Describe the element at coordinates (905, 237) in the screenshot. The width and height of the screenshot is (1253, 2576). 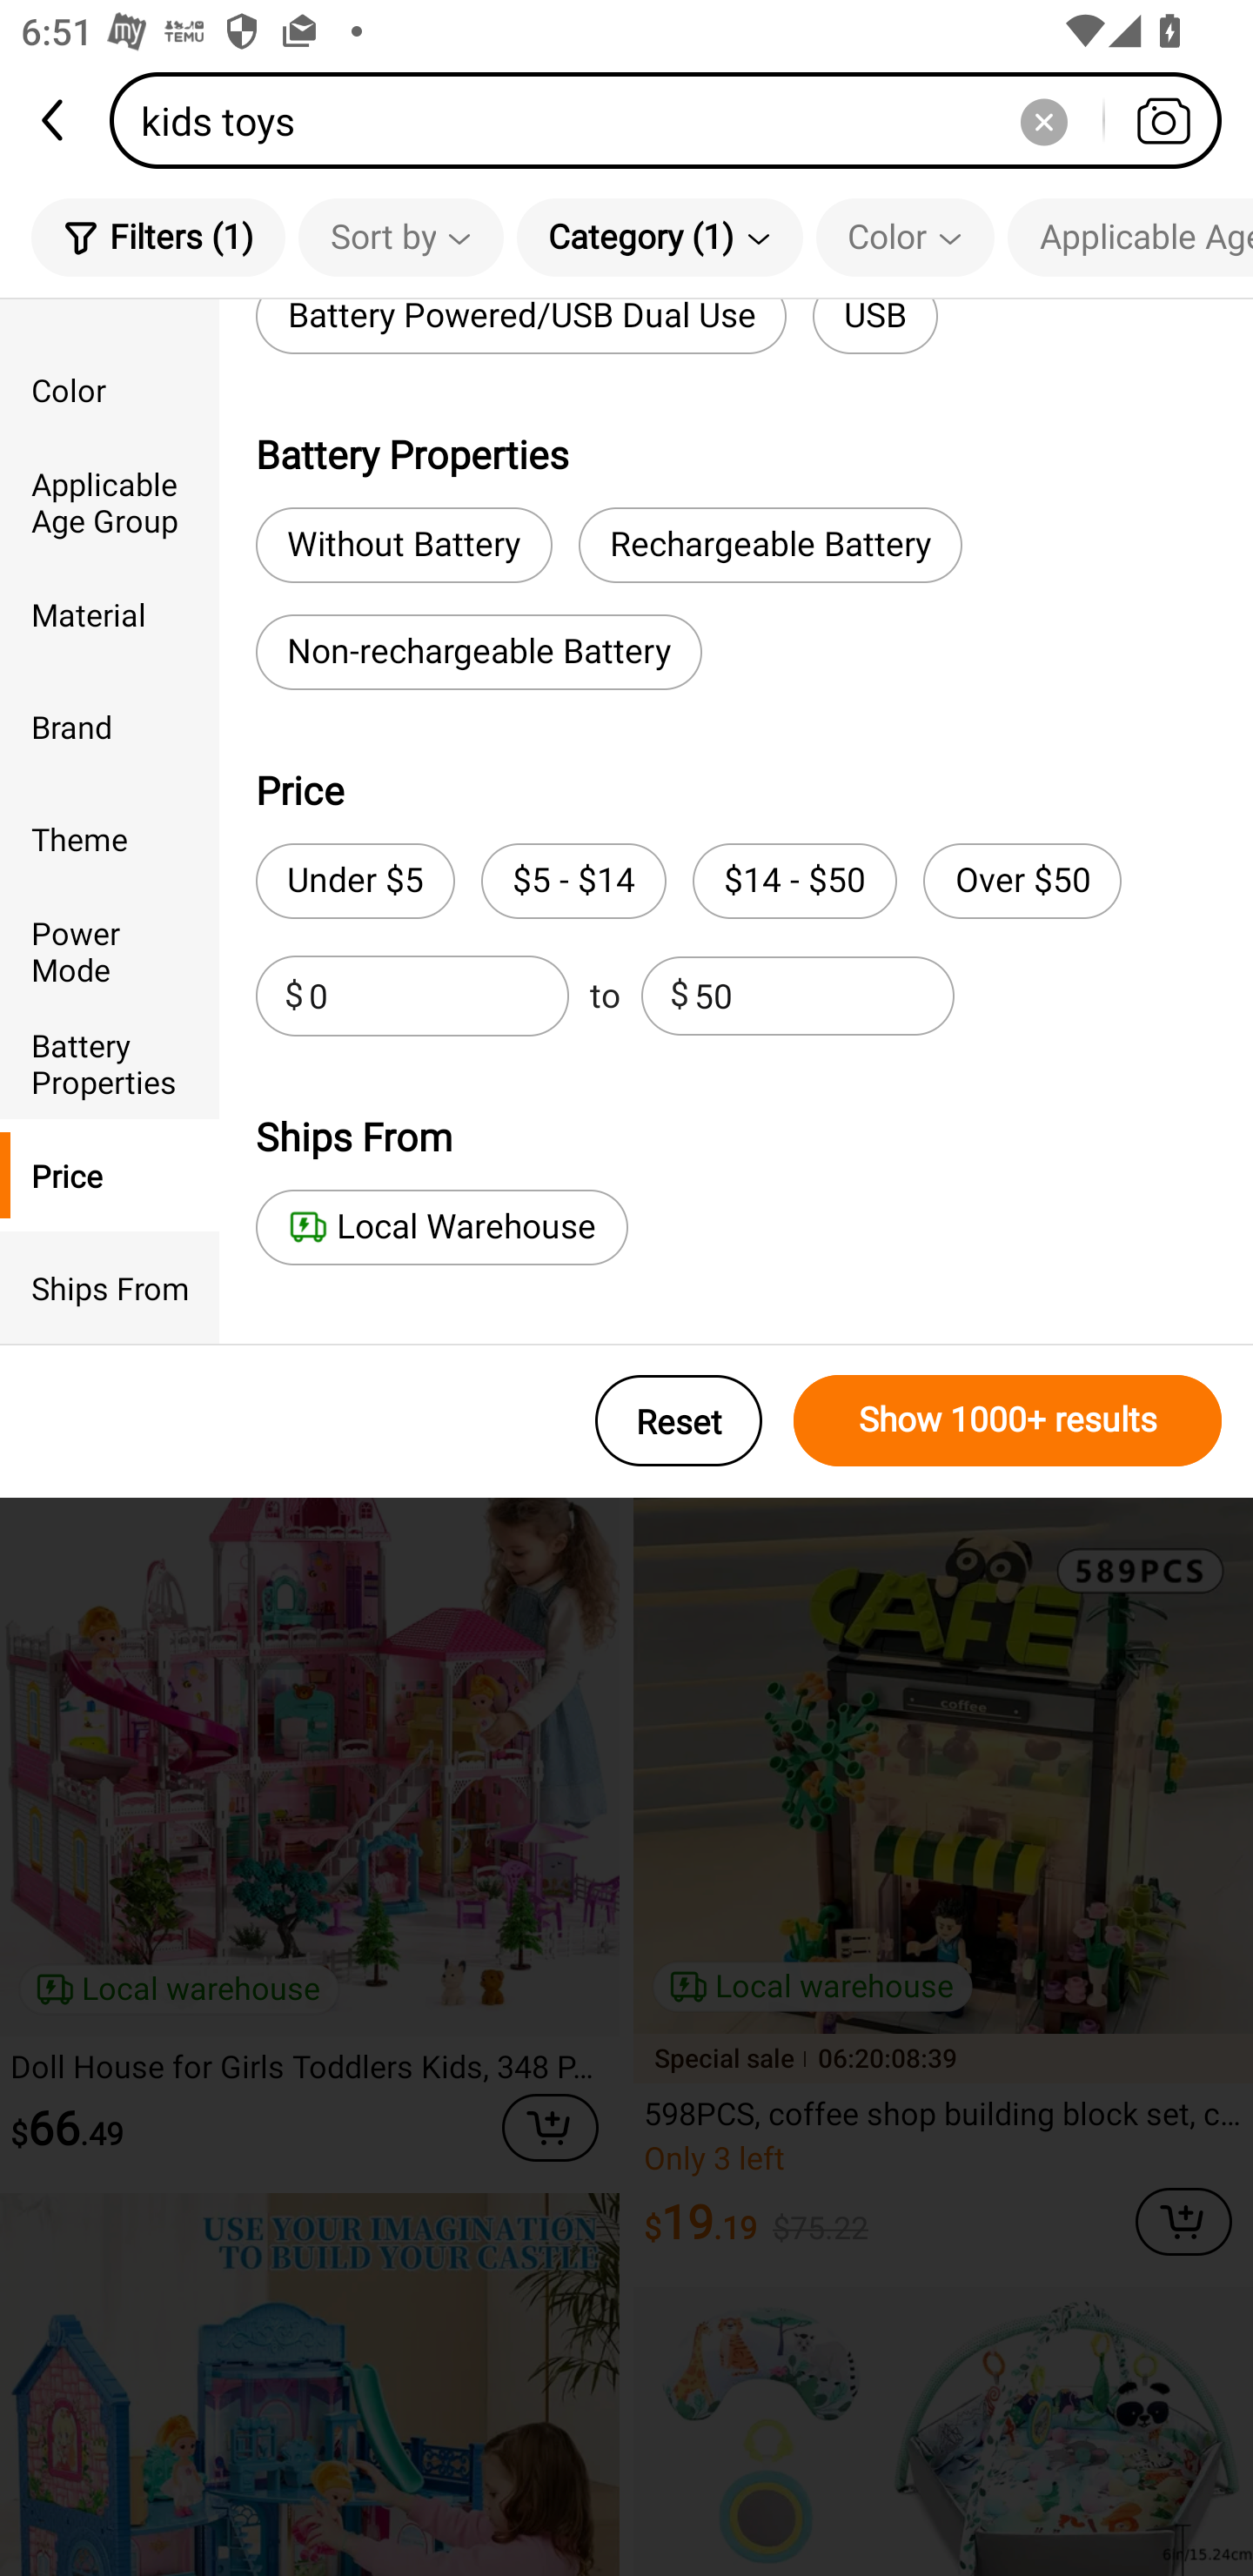
I see `Color` at that location.